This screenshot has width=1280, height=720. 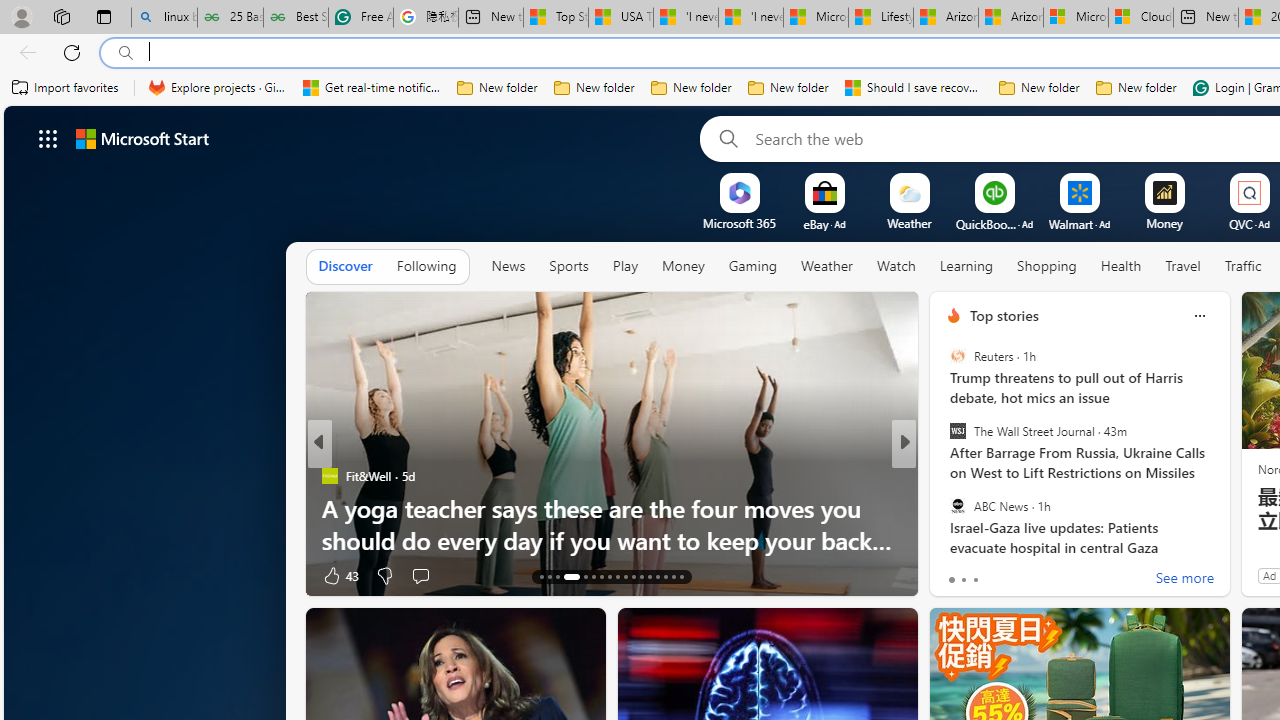 I want to click on Worthly, so click(x=944, y=508).